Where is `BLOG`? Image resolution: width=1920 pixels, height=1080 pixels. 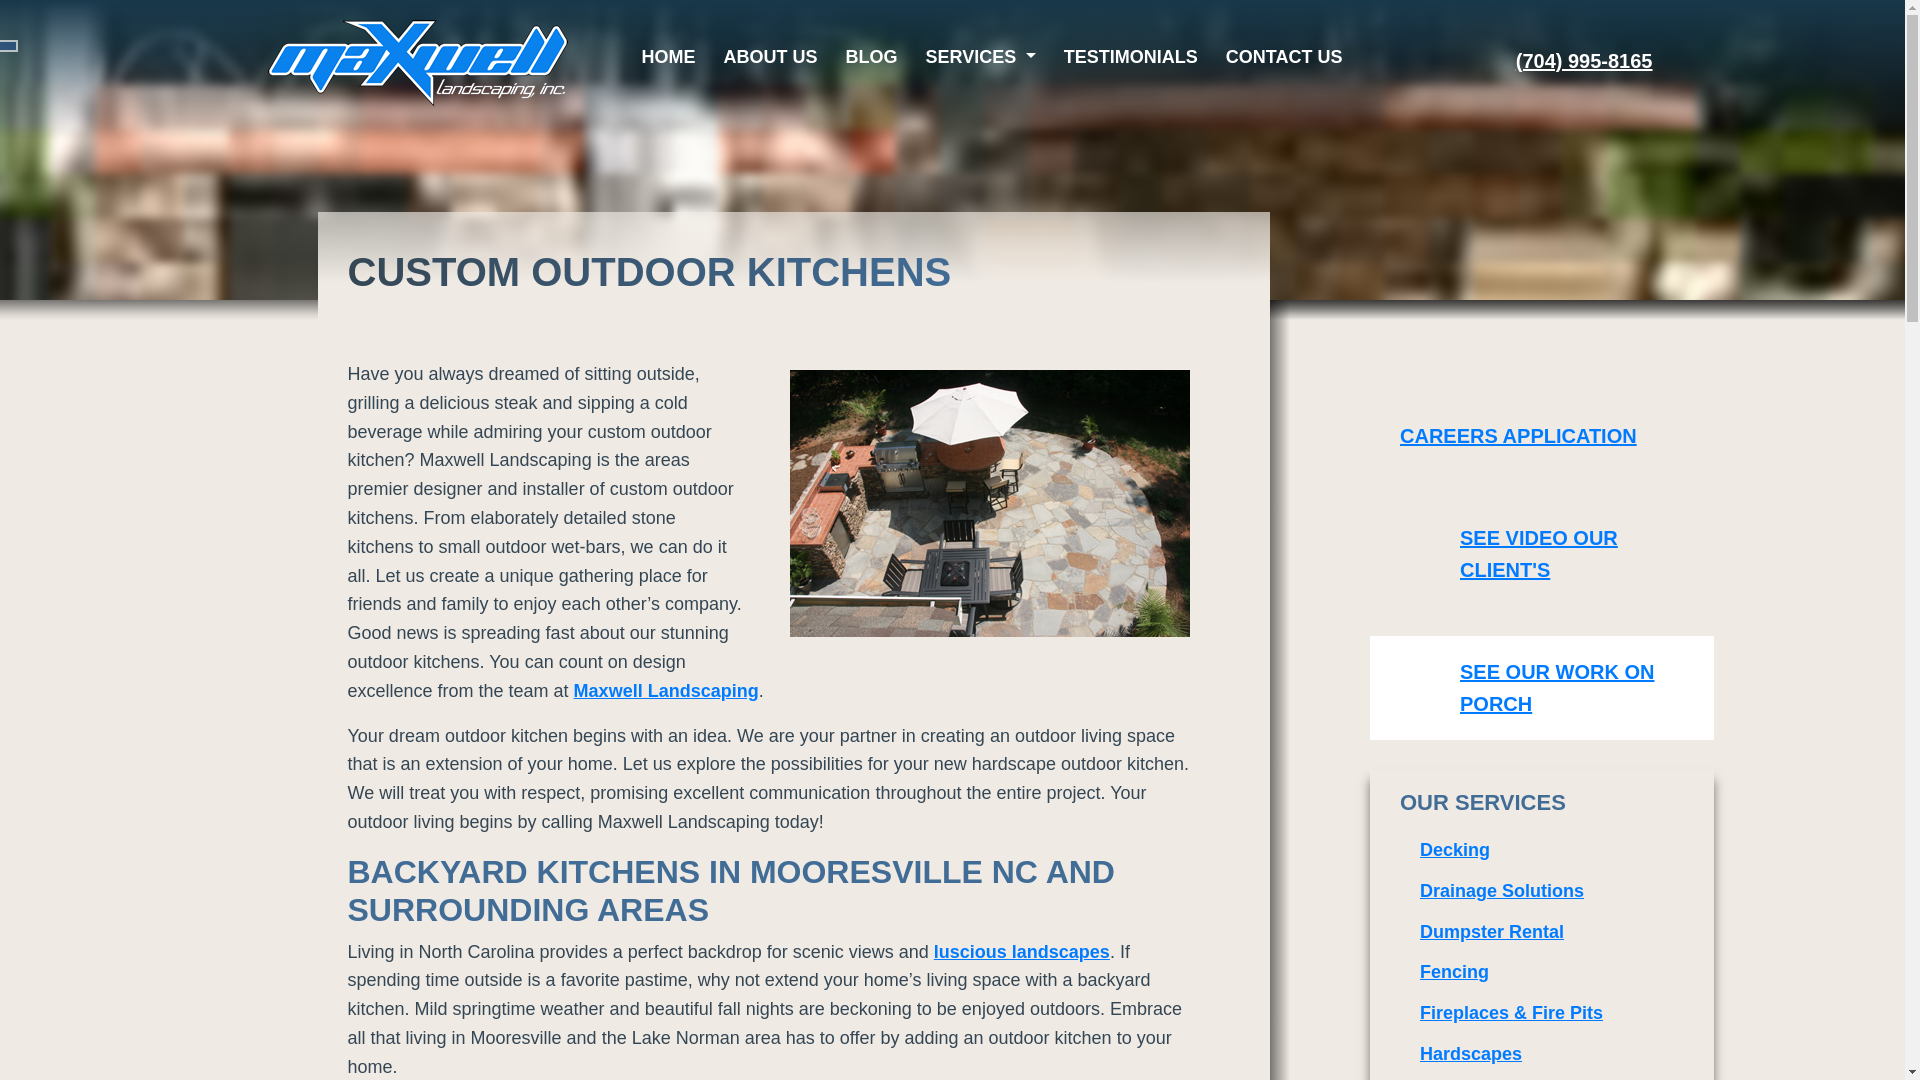
BLOG is located at coordinates (872, 56).